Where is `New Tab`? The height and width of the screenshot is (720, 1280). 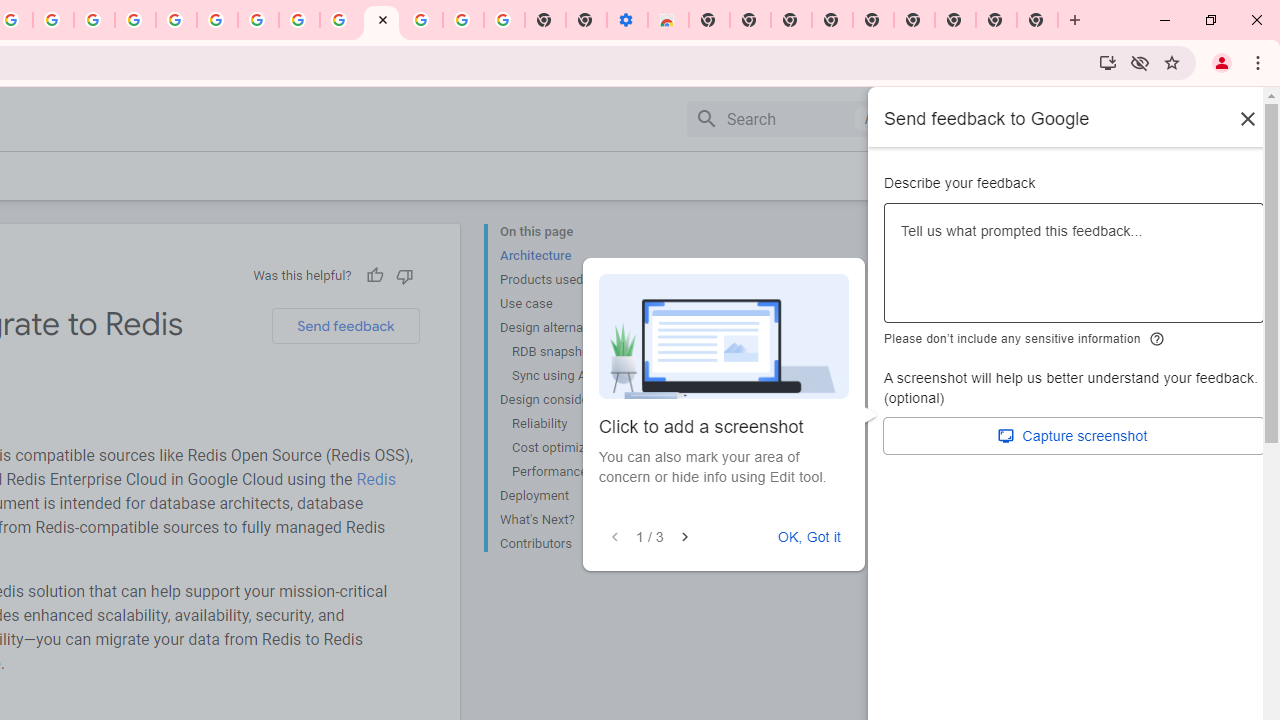 New Tab is located at coordinates (955, 20).